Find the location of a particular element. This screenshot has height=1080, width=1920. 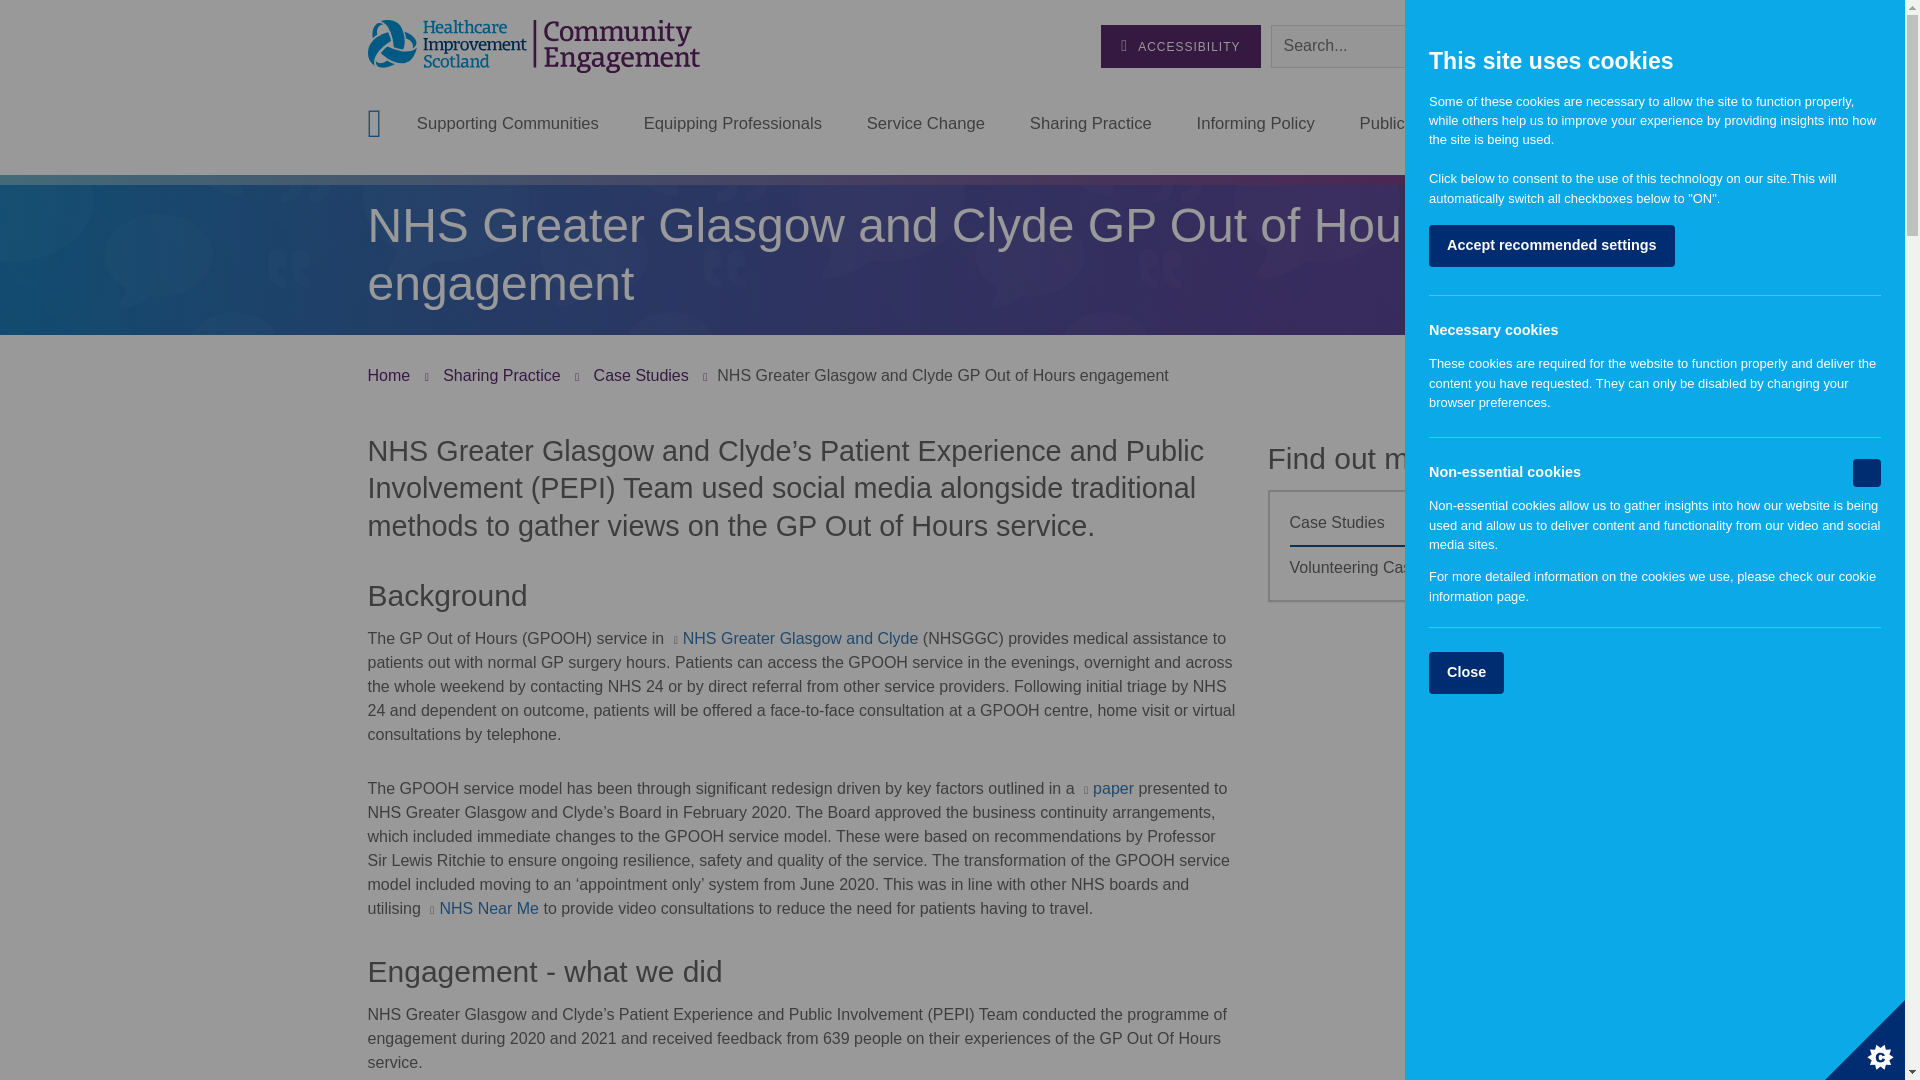

Supporting Communities is located at coordinates (508, 124).